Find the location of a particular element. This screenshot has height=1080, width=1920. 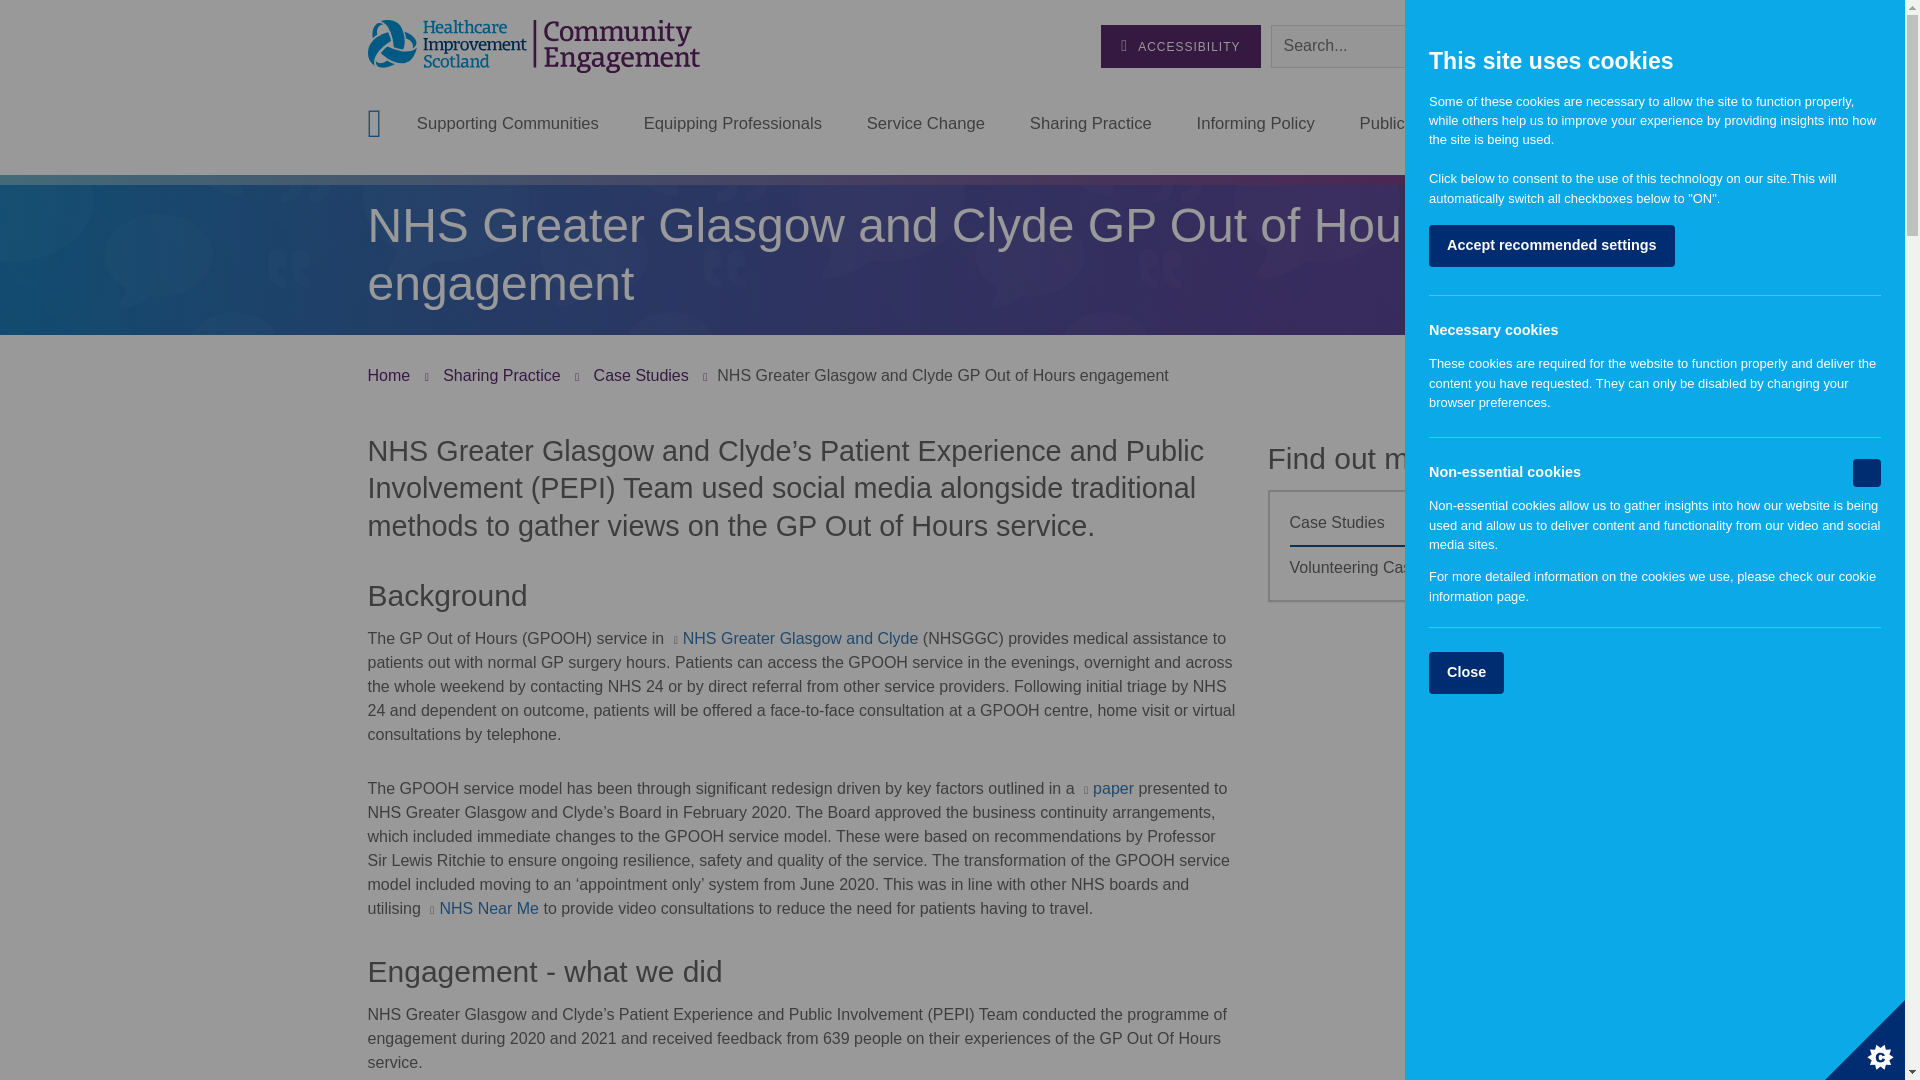

Supporting Communities is located at coordinates (508, 124).